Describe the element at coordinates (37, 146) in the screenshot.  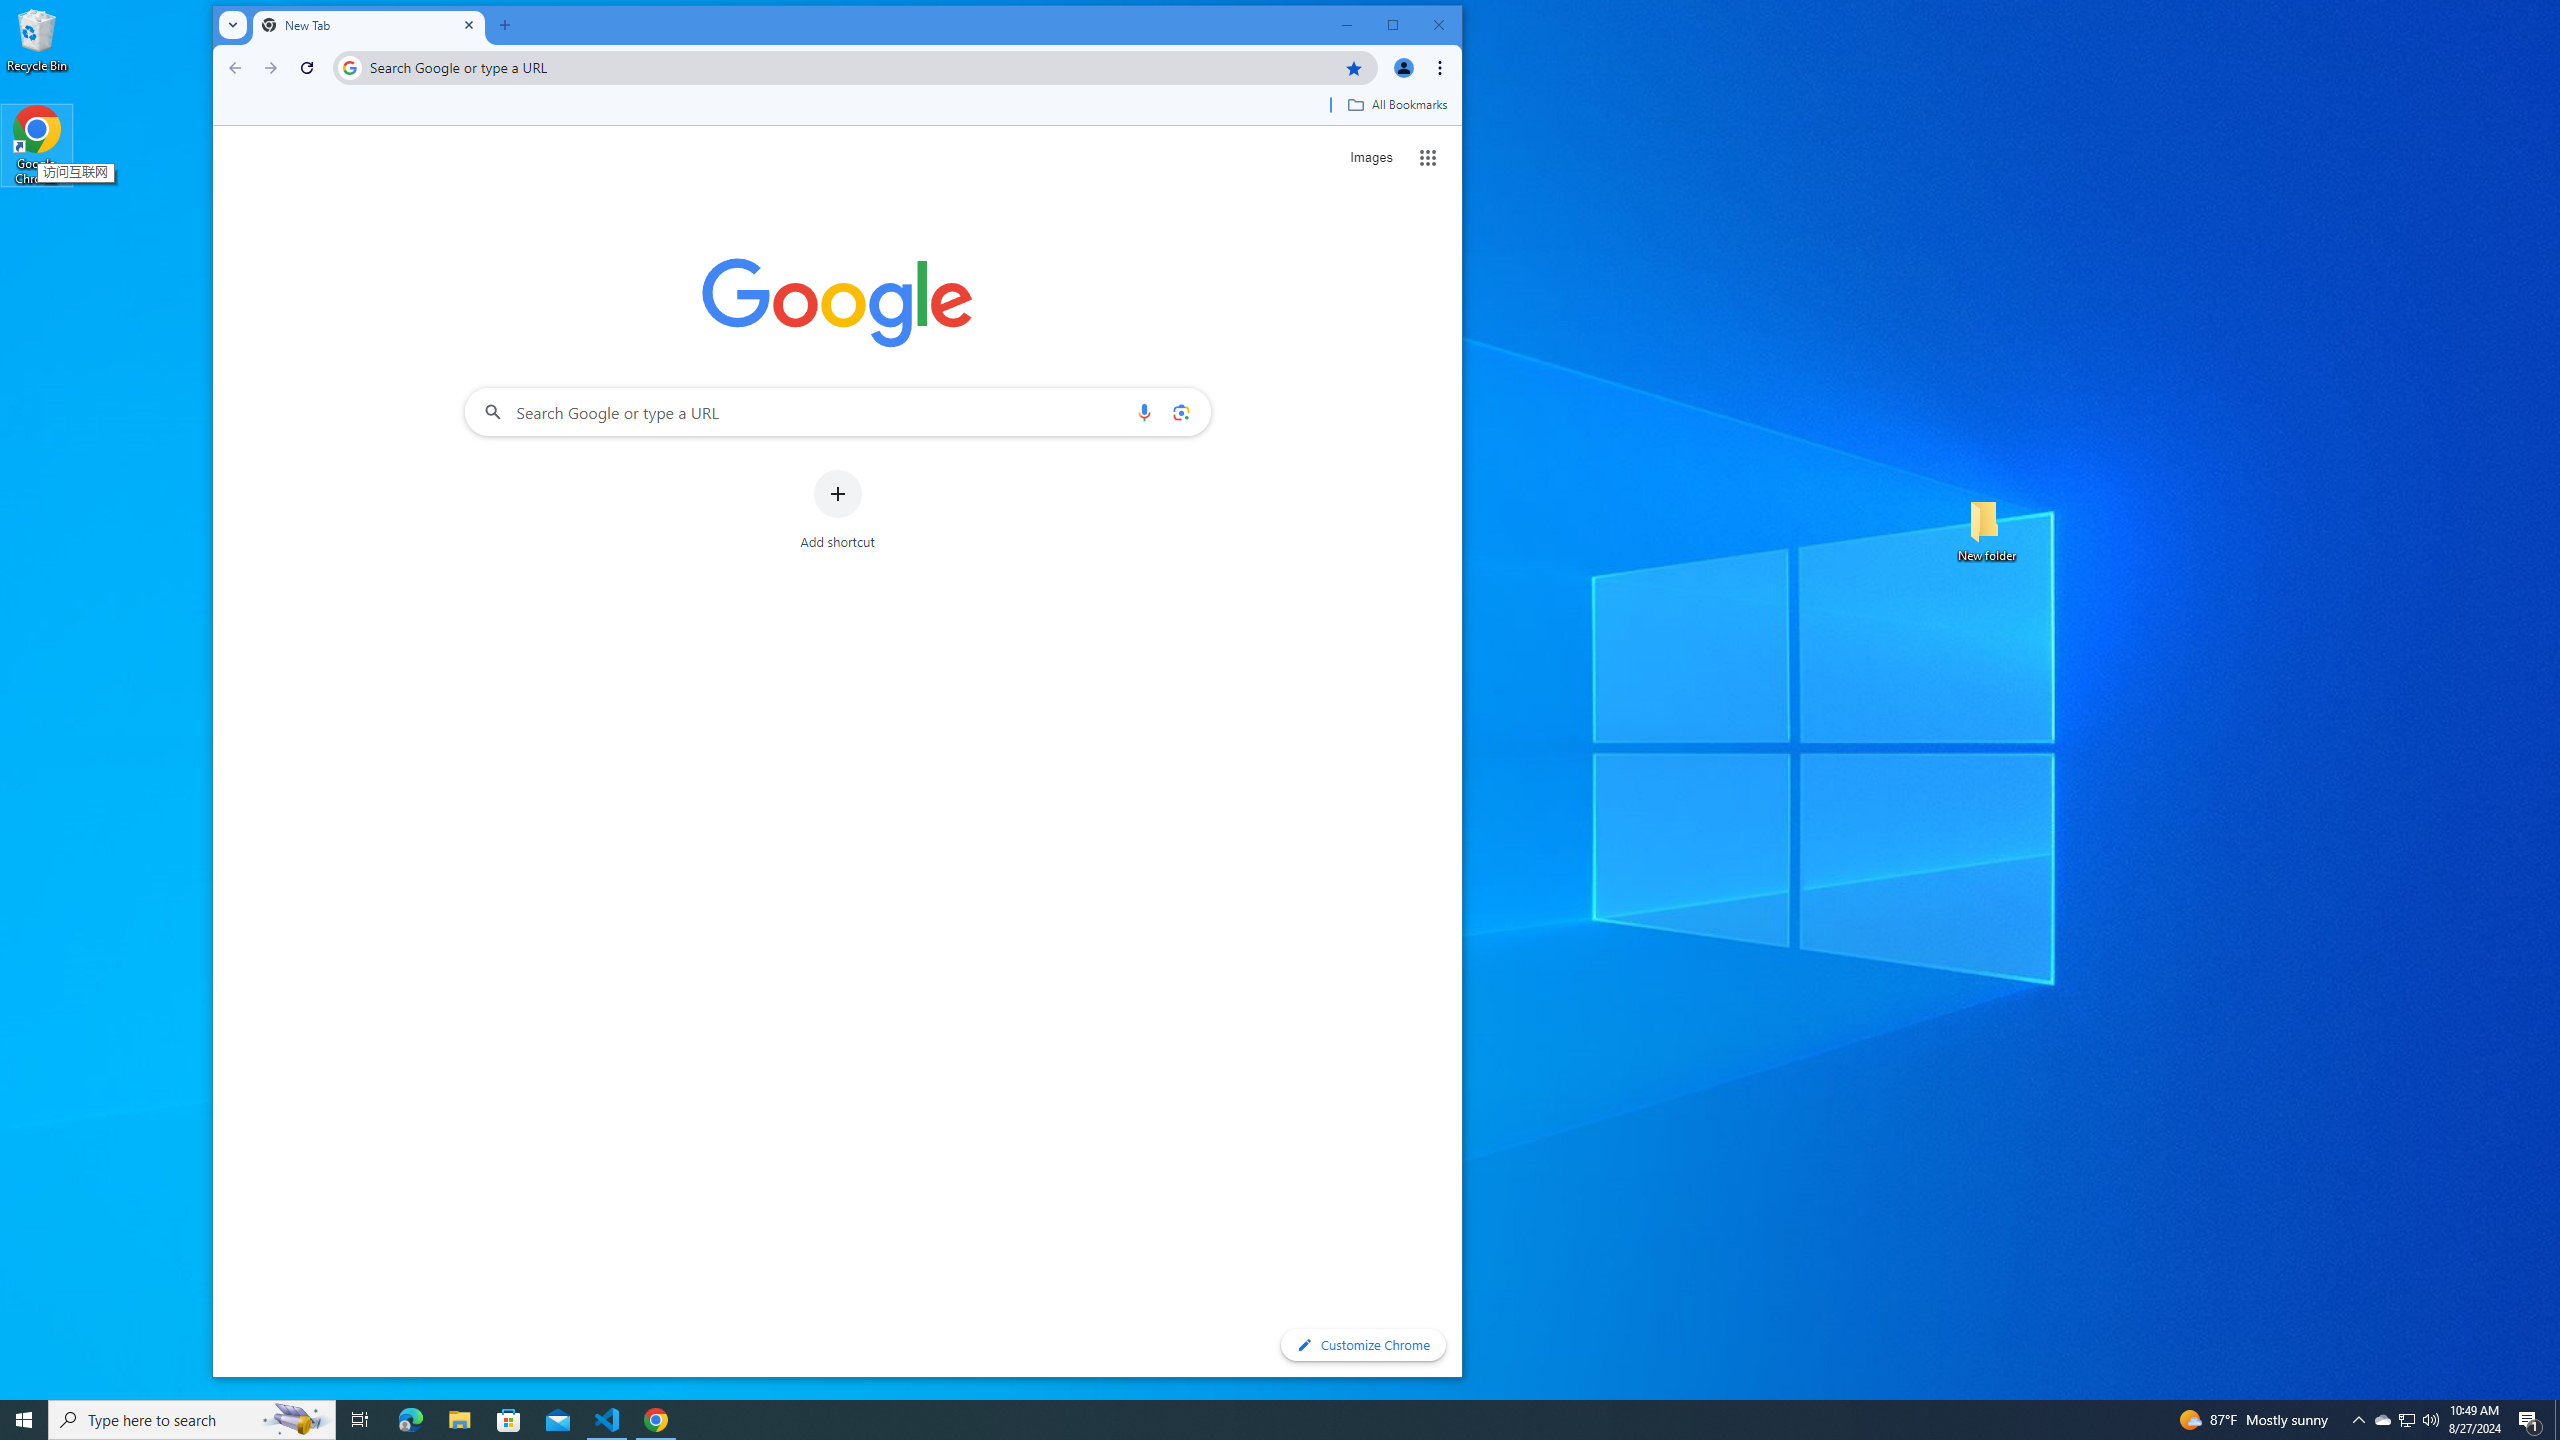
I see `Google Chrome` at that location.